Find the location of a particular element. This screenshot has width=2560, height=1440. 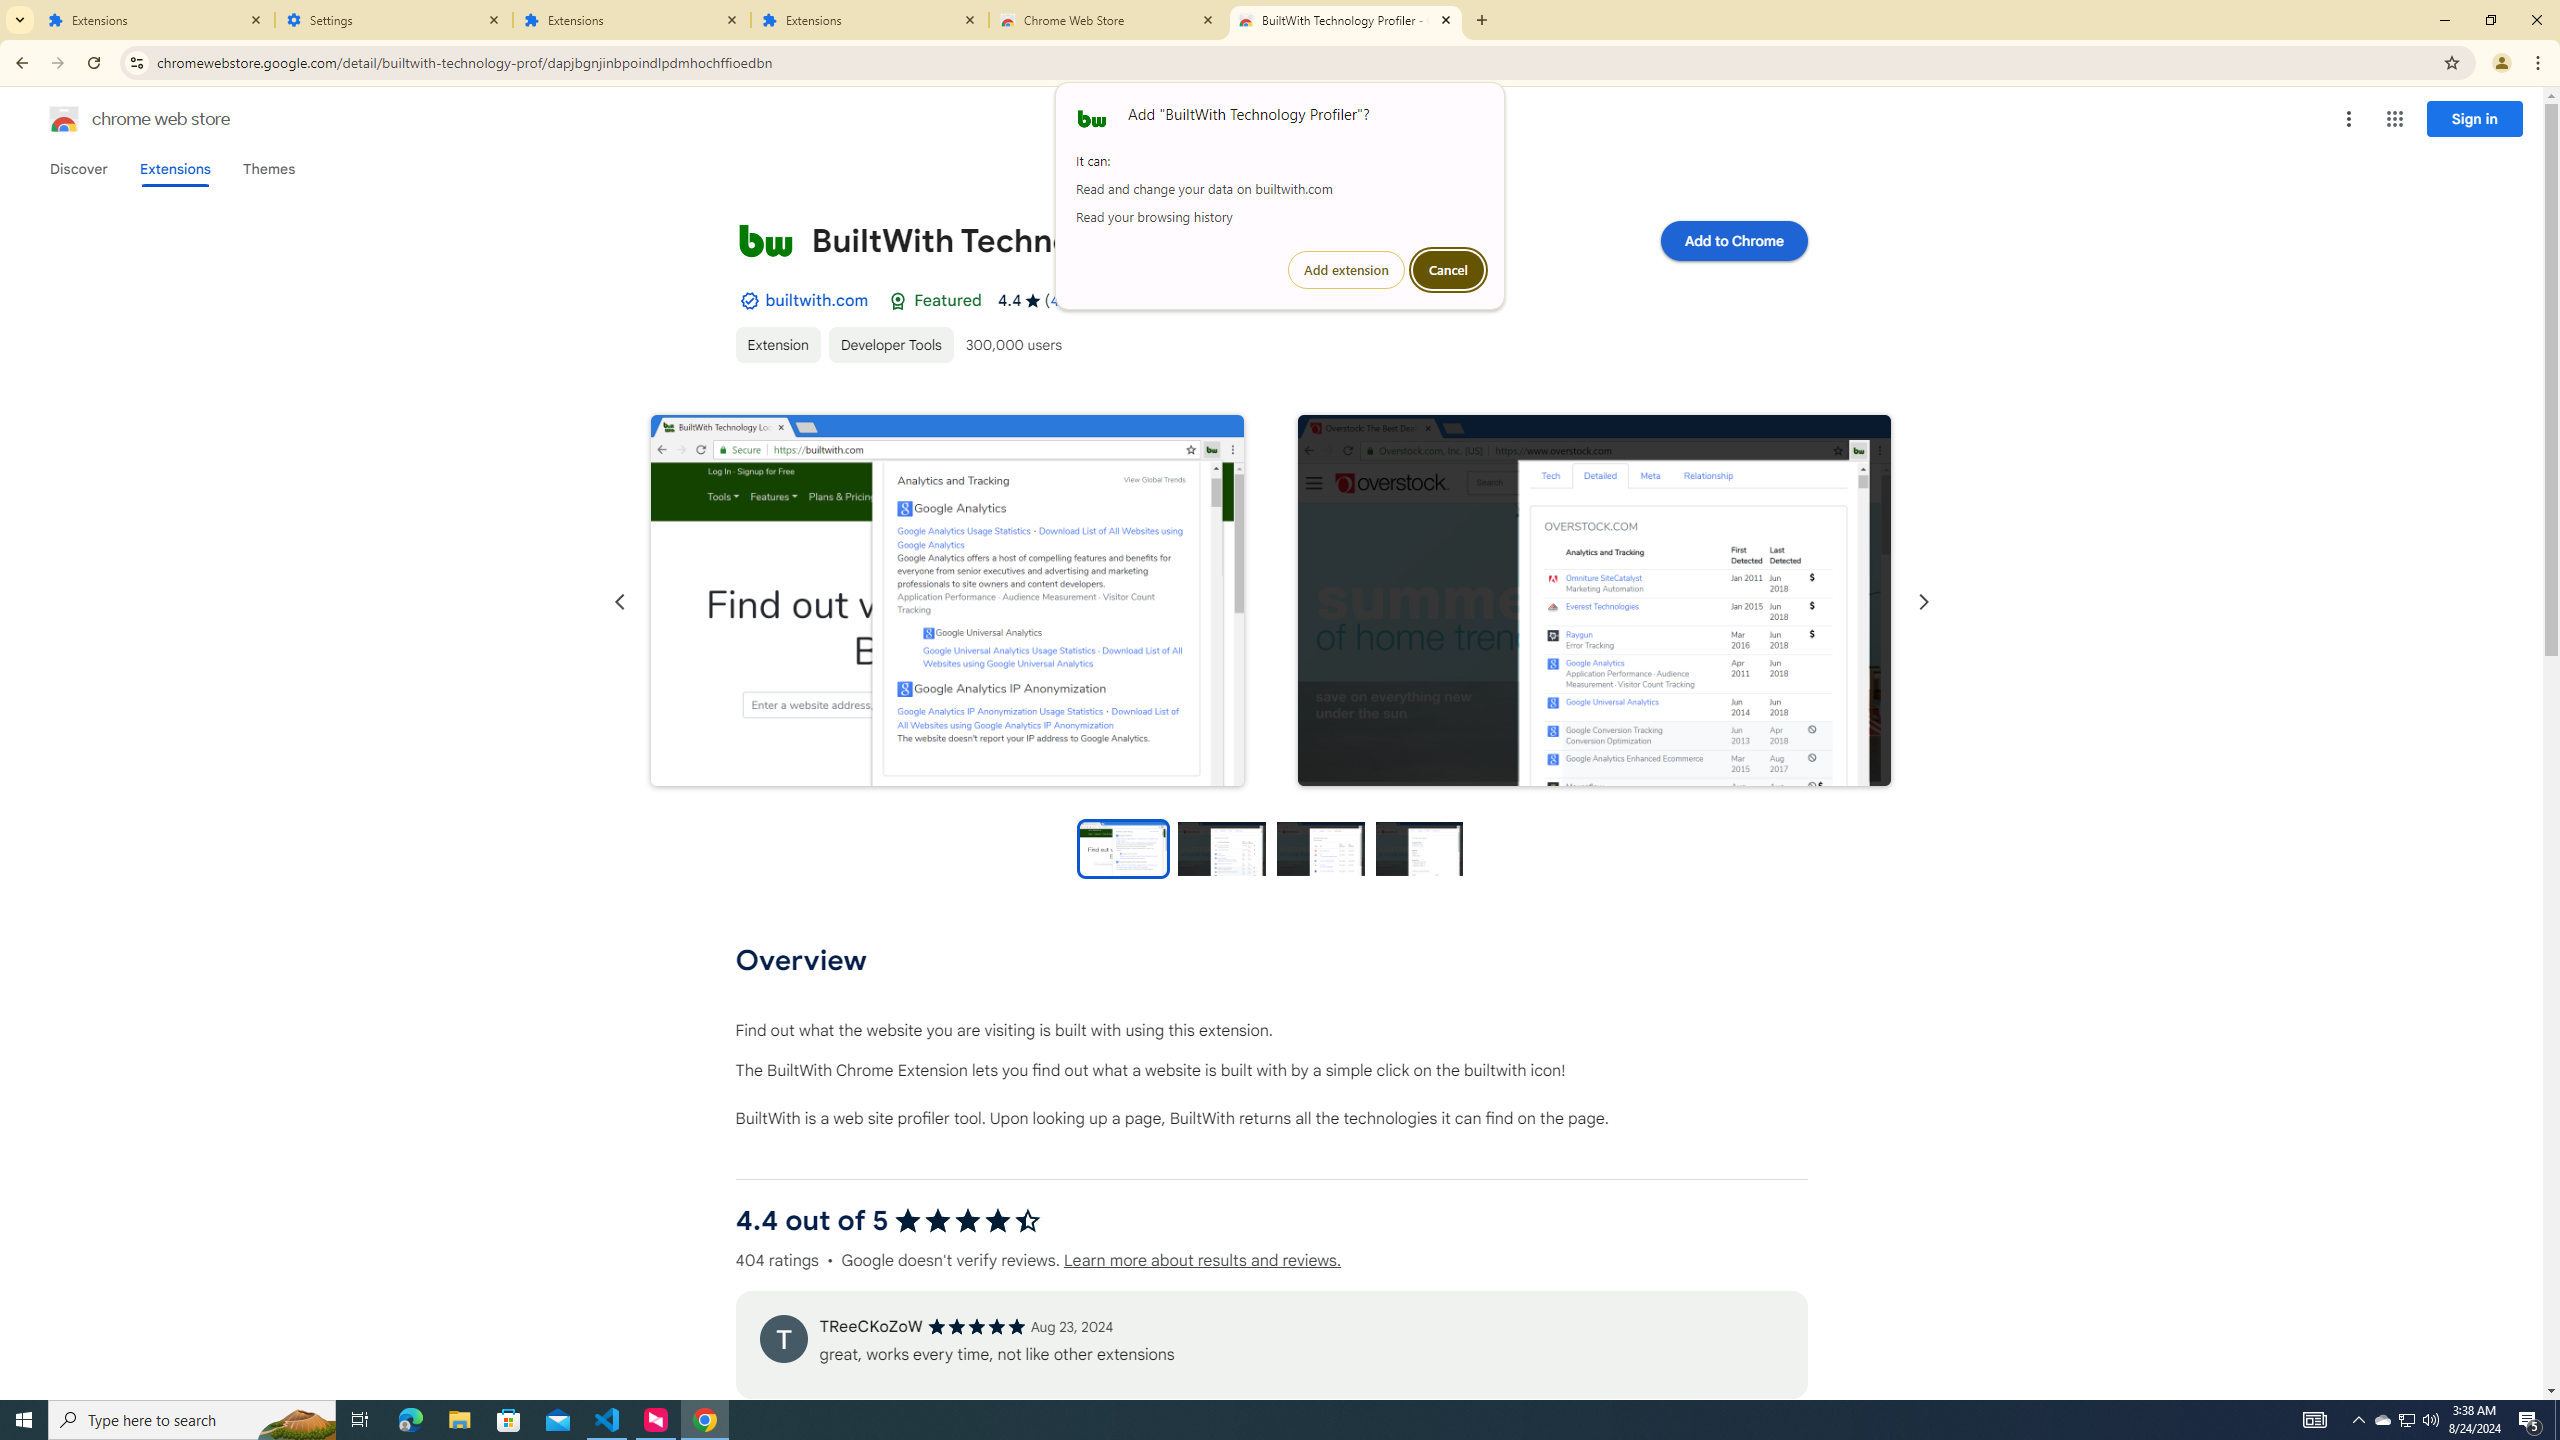

Preview slide 1 is located at coordinates (1122, 848).